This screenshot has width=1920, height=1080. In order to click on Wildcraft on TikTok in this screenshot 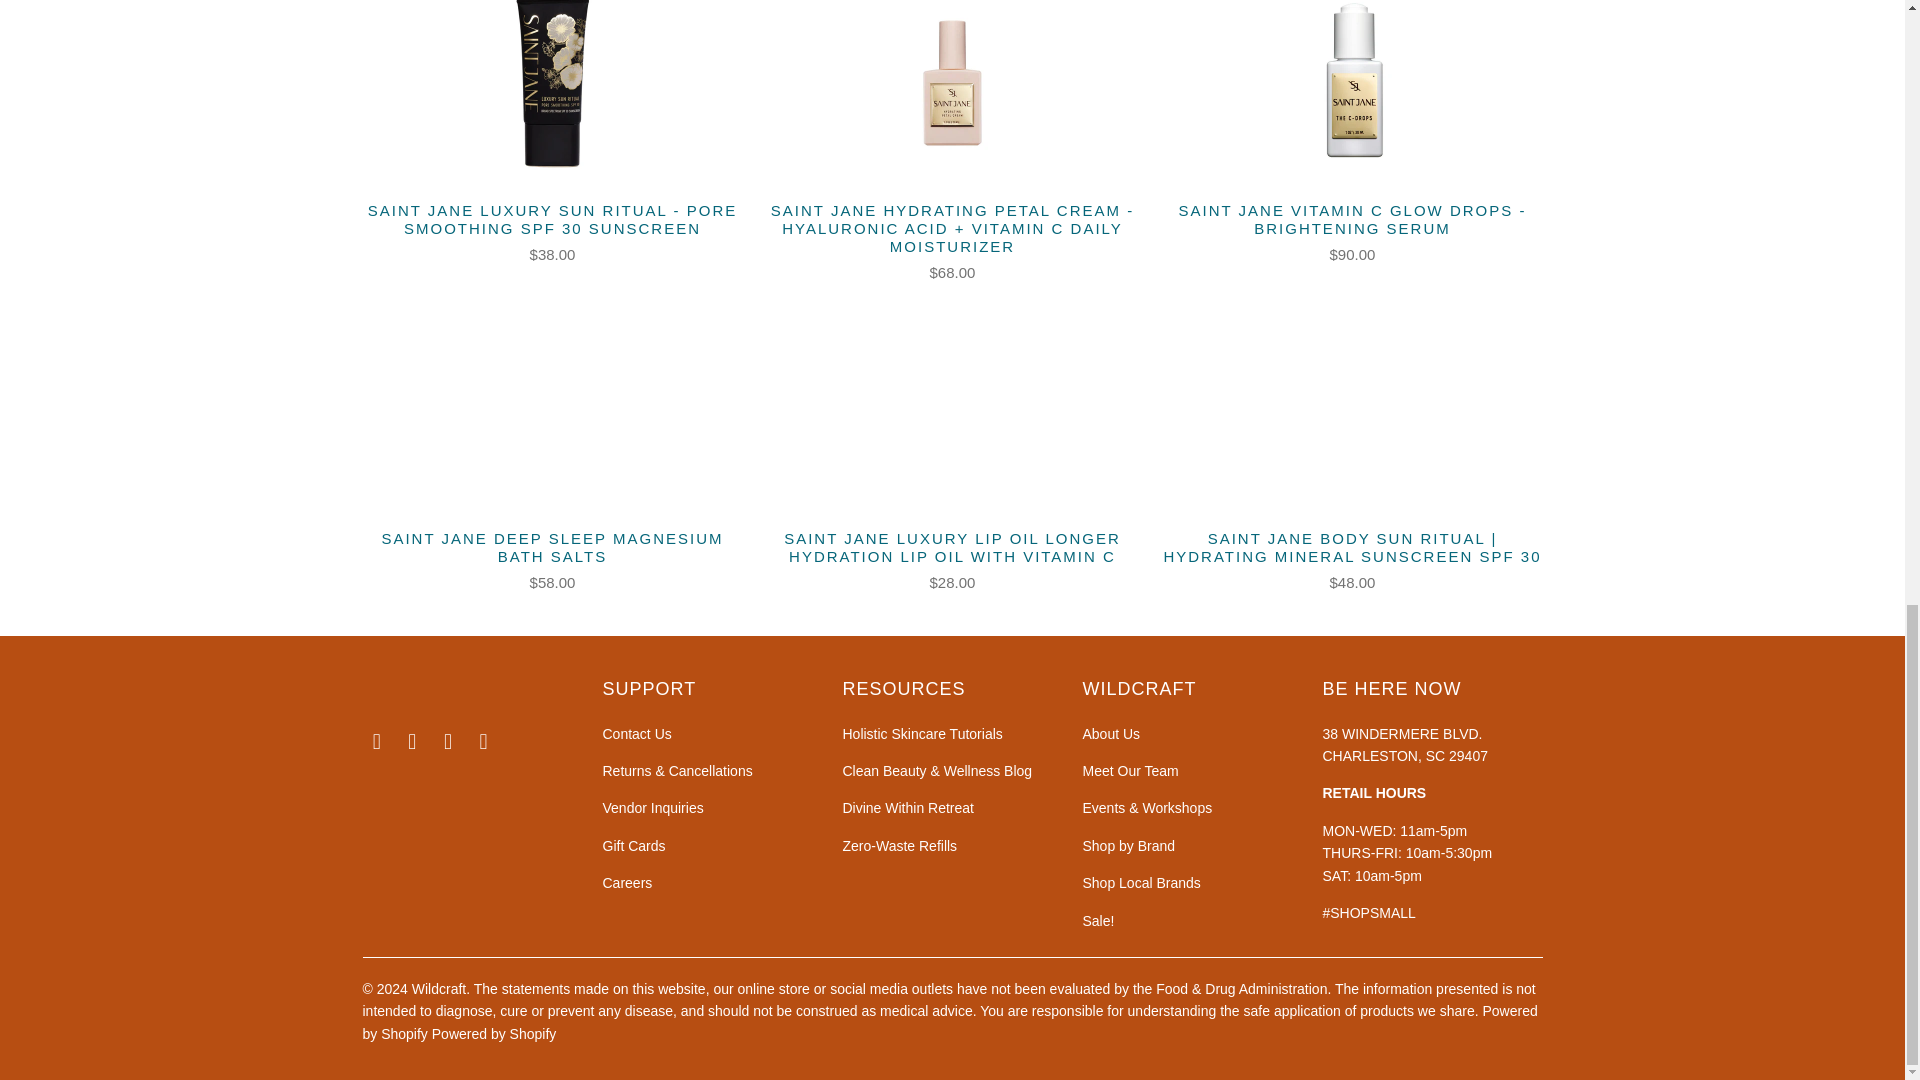, I will do `click(448, 742)`.